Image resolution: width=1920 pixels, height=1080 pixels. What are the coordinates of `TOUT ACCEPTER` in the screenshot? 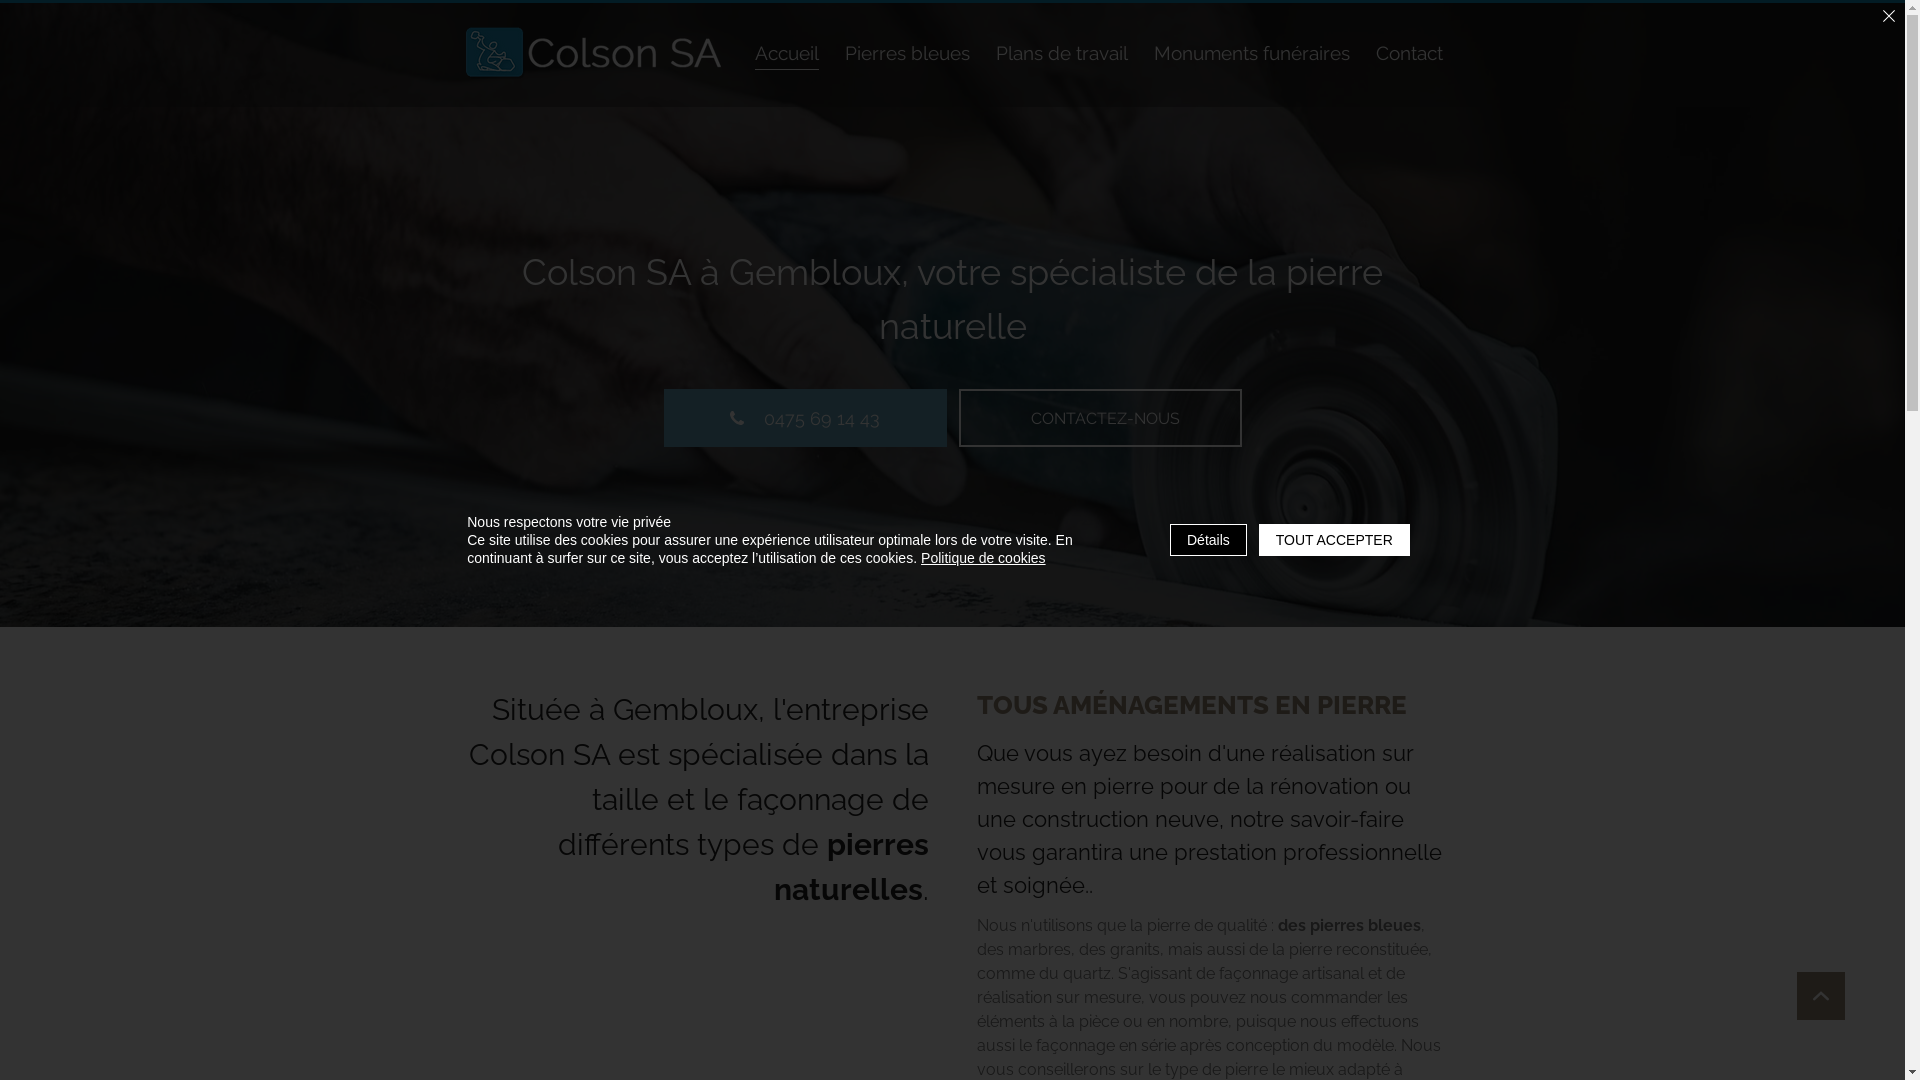 It's located at (1334, 540).